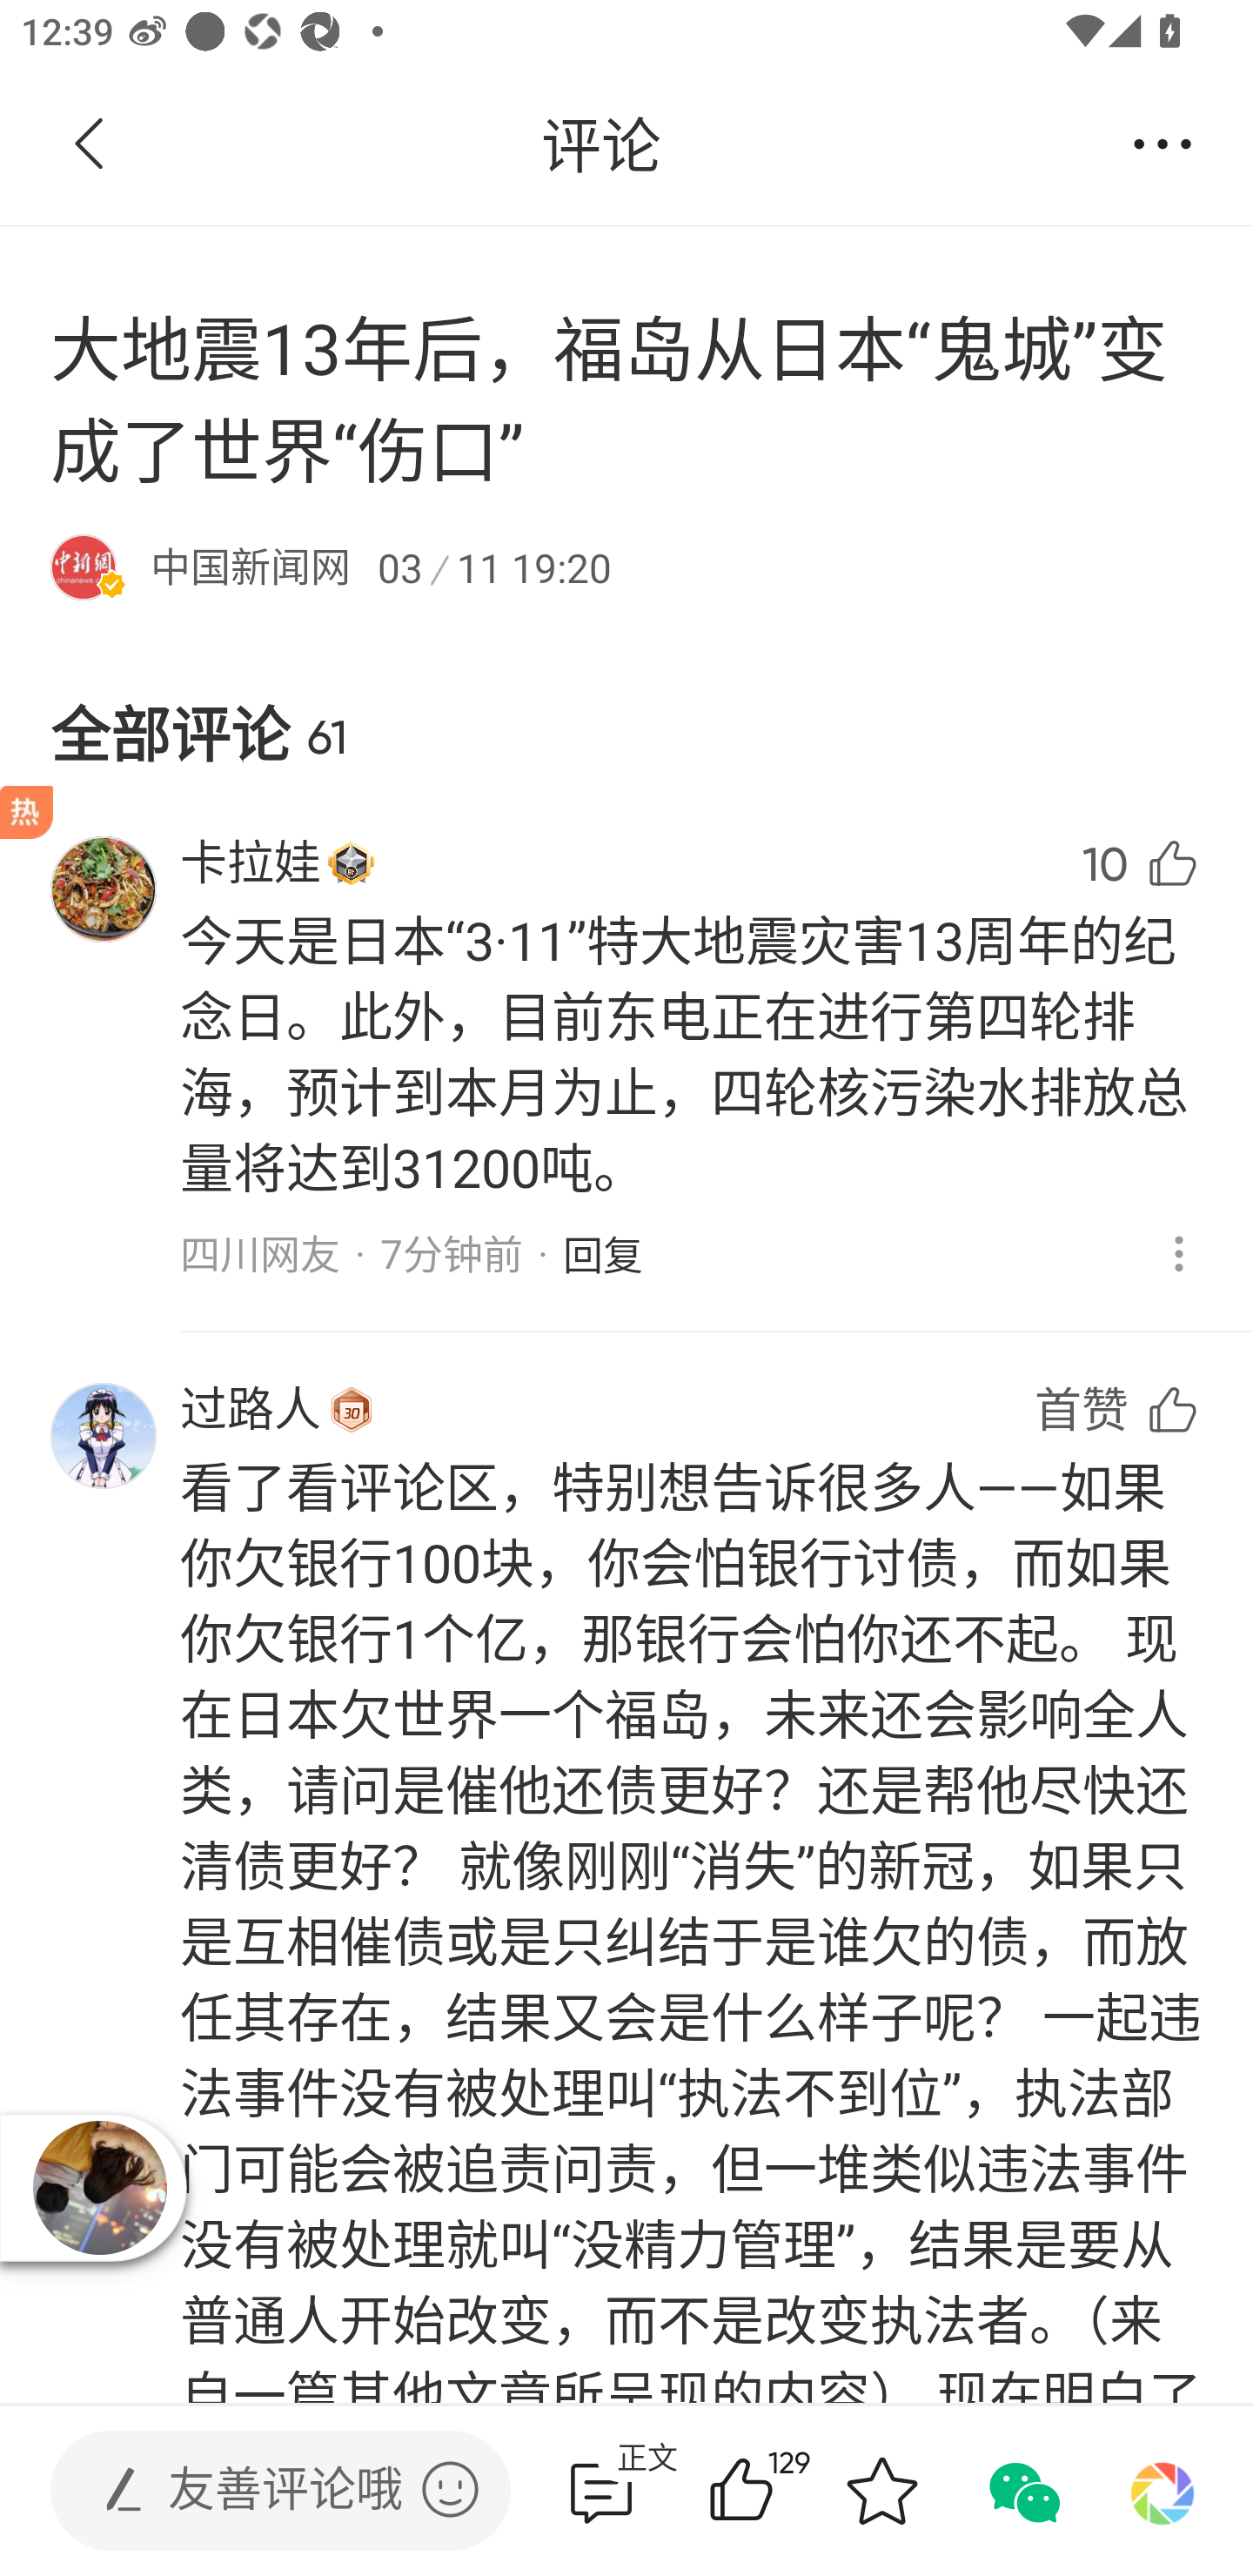 The width and height of the screenshot is (1253, 2576). What do you see at coordinates (90, 144) in the screenshot?
I see ` 返回` at bounding box center [90, 144].